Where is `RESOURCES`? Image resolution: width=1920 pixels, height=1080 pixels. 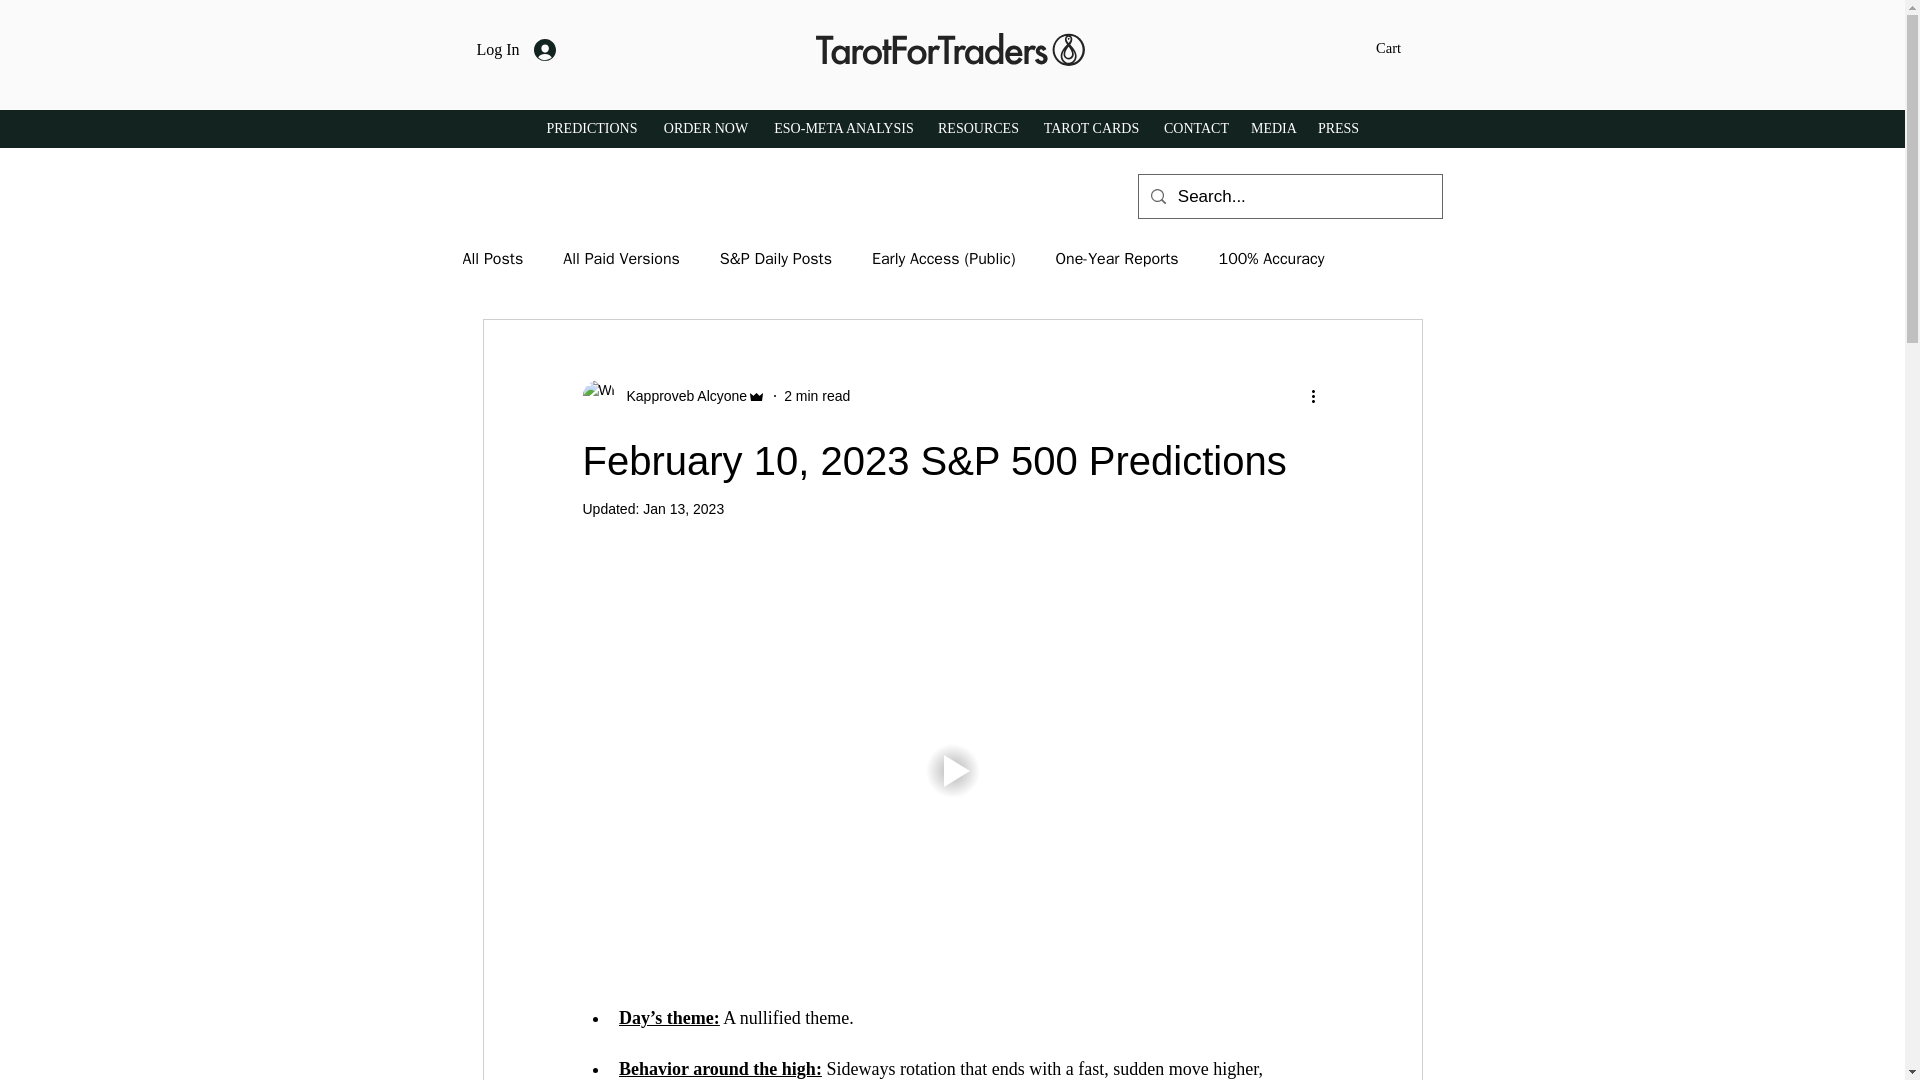
RESOURCES is located at coordinates (978, 128).